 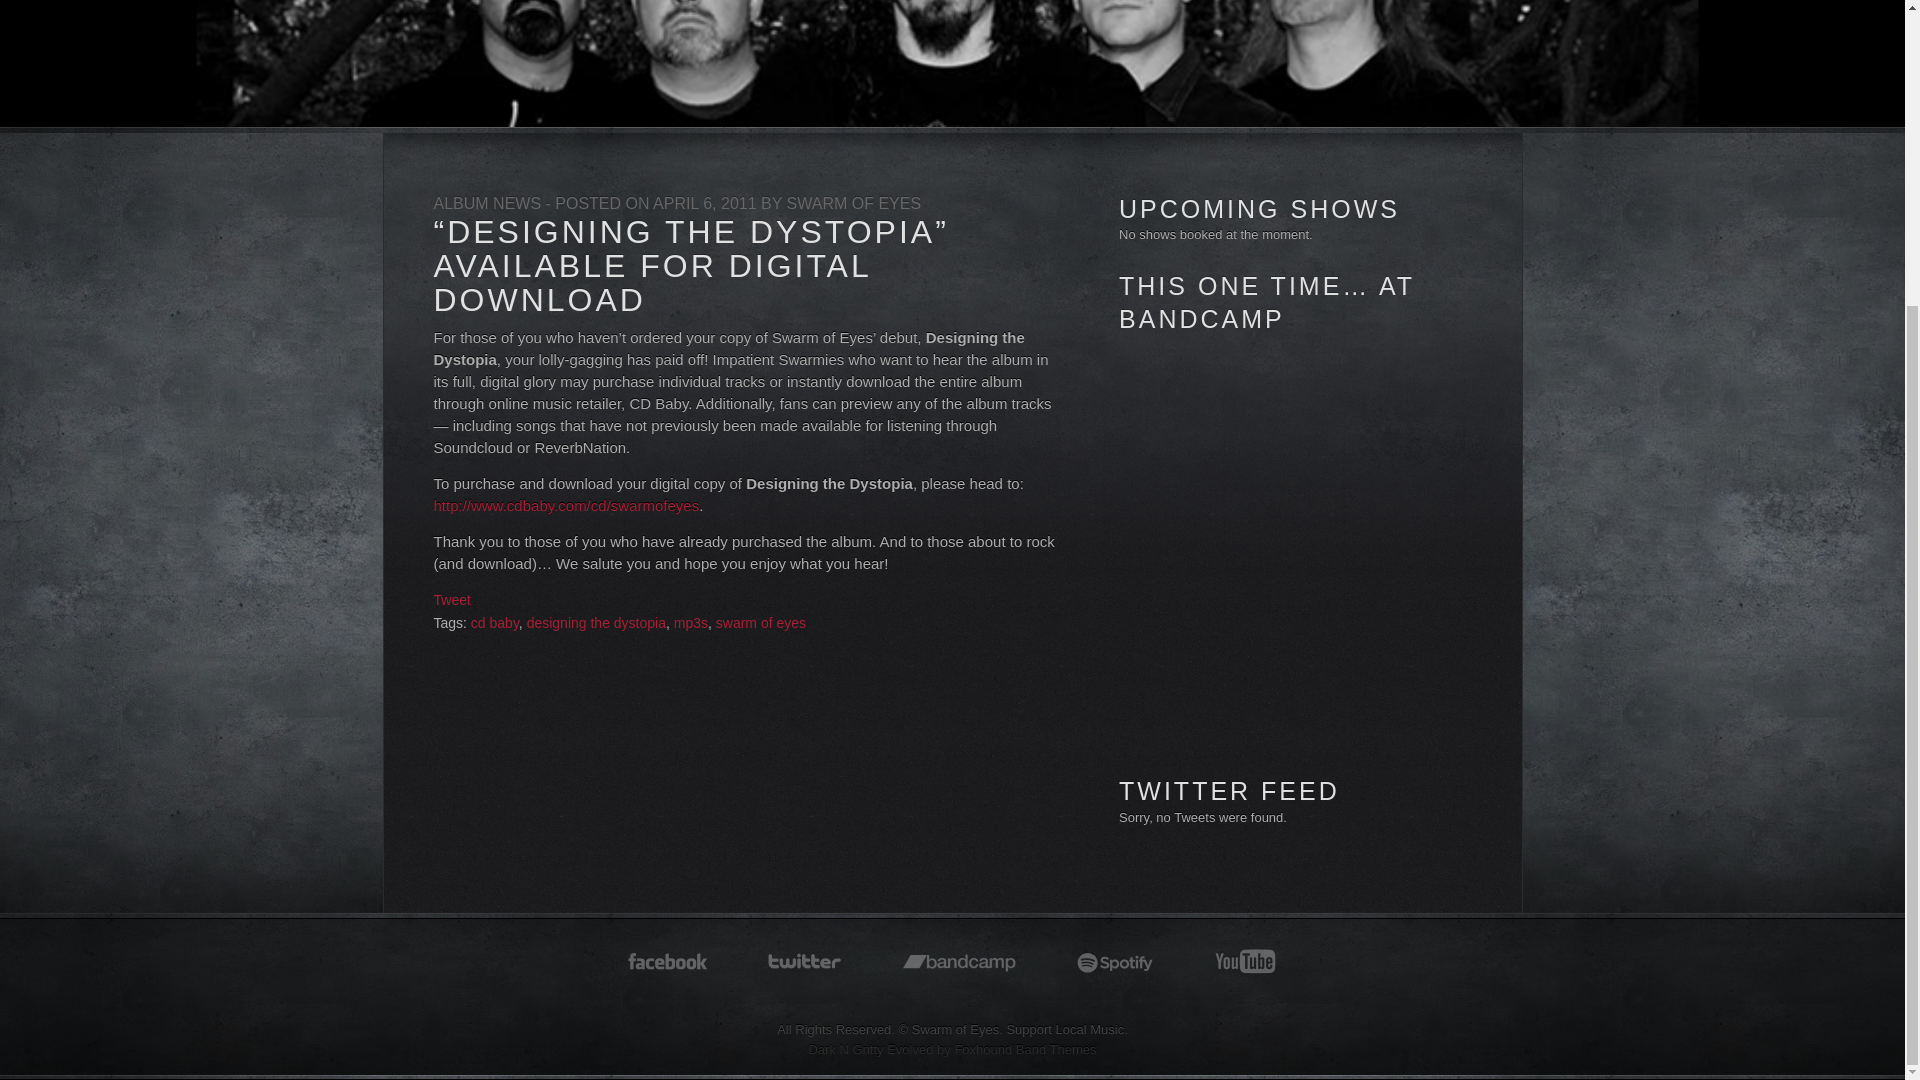 What do you see at coordinates (761, 622) in the screenshot?
I see `swarm of eyes` at bounding box center [761, 622].